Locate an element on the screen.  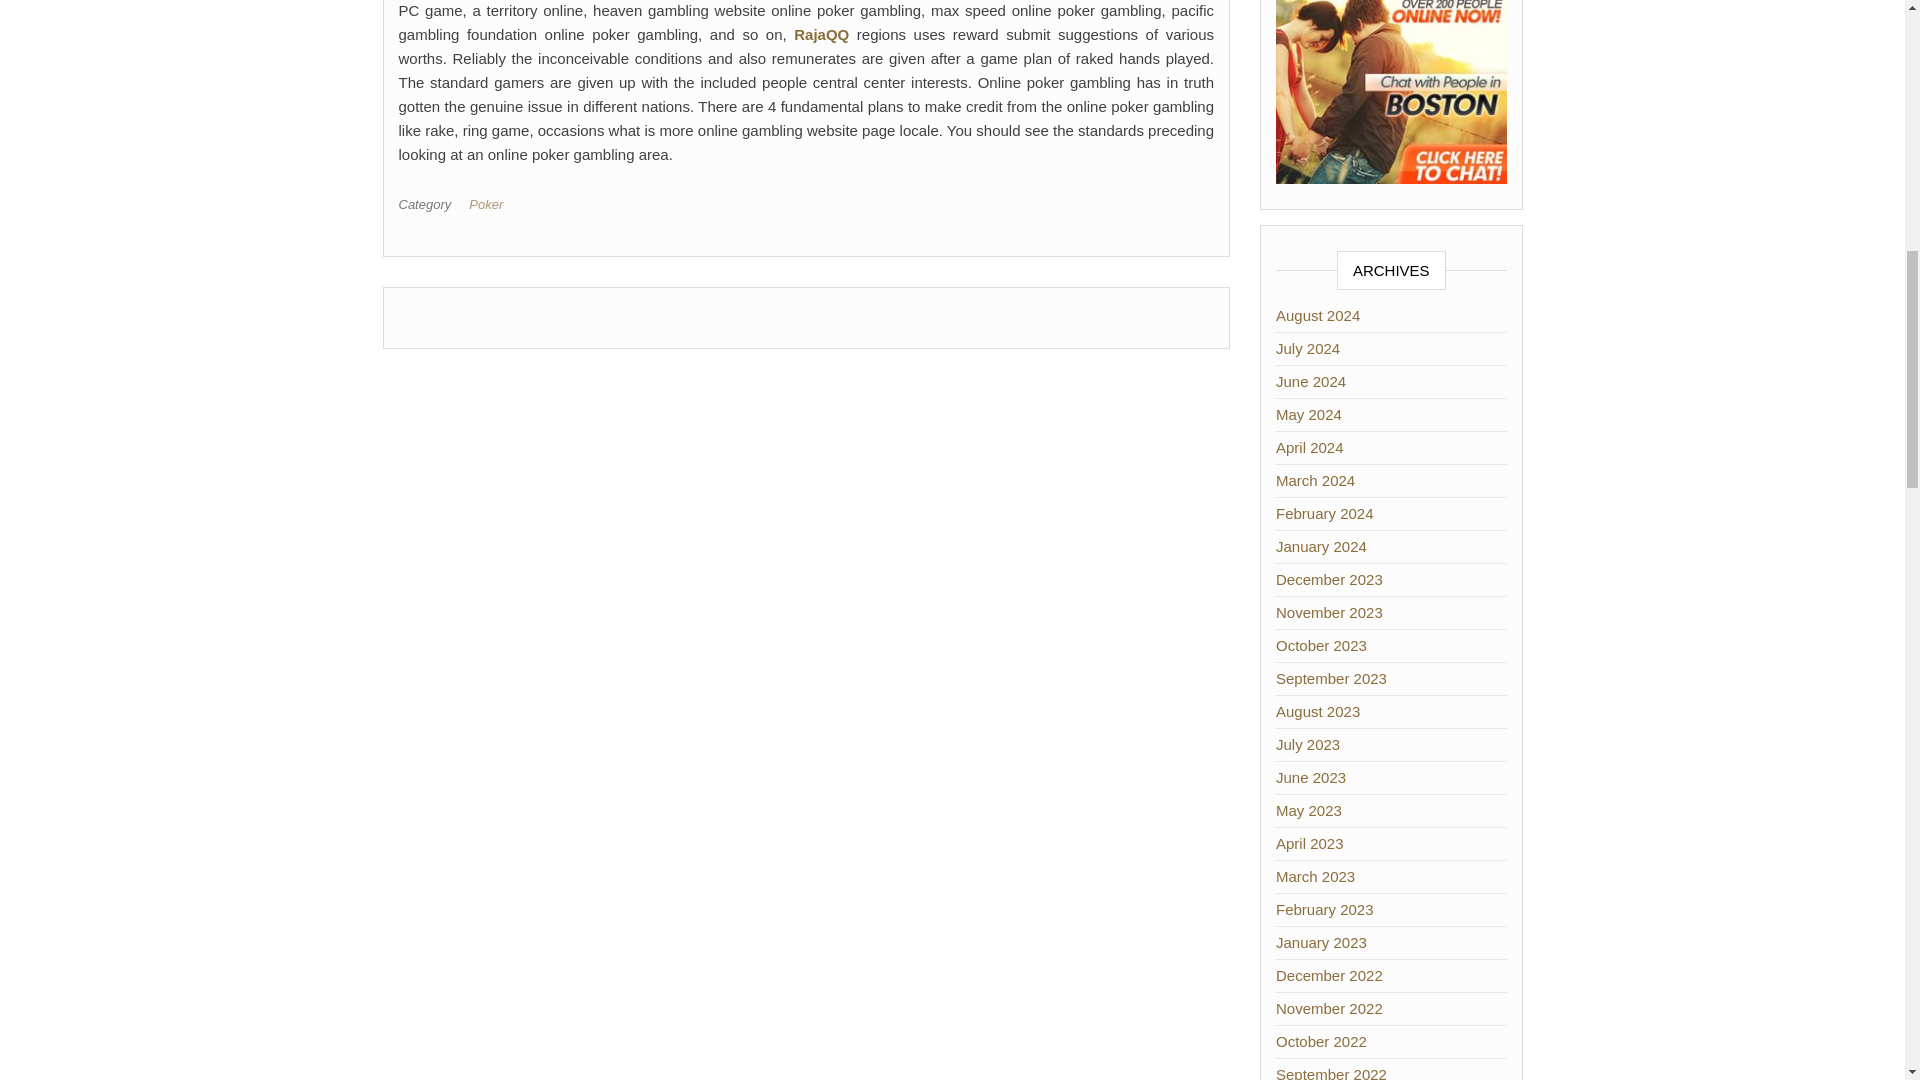
February 2023 is located at coordinates (1325, 909).